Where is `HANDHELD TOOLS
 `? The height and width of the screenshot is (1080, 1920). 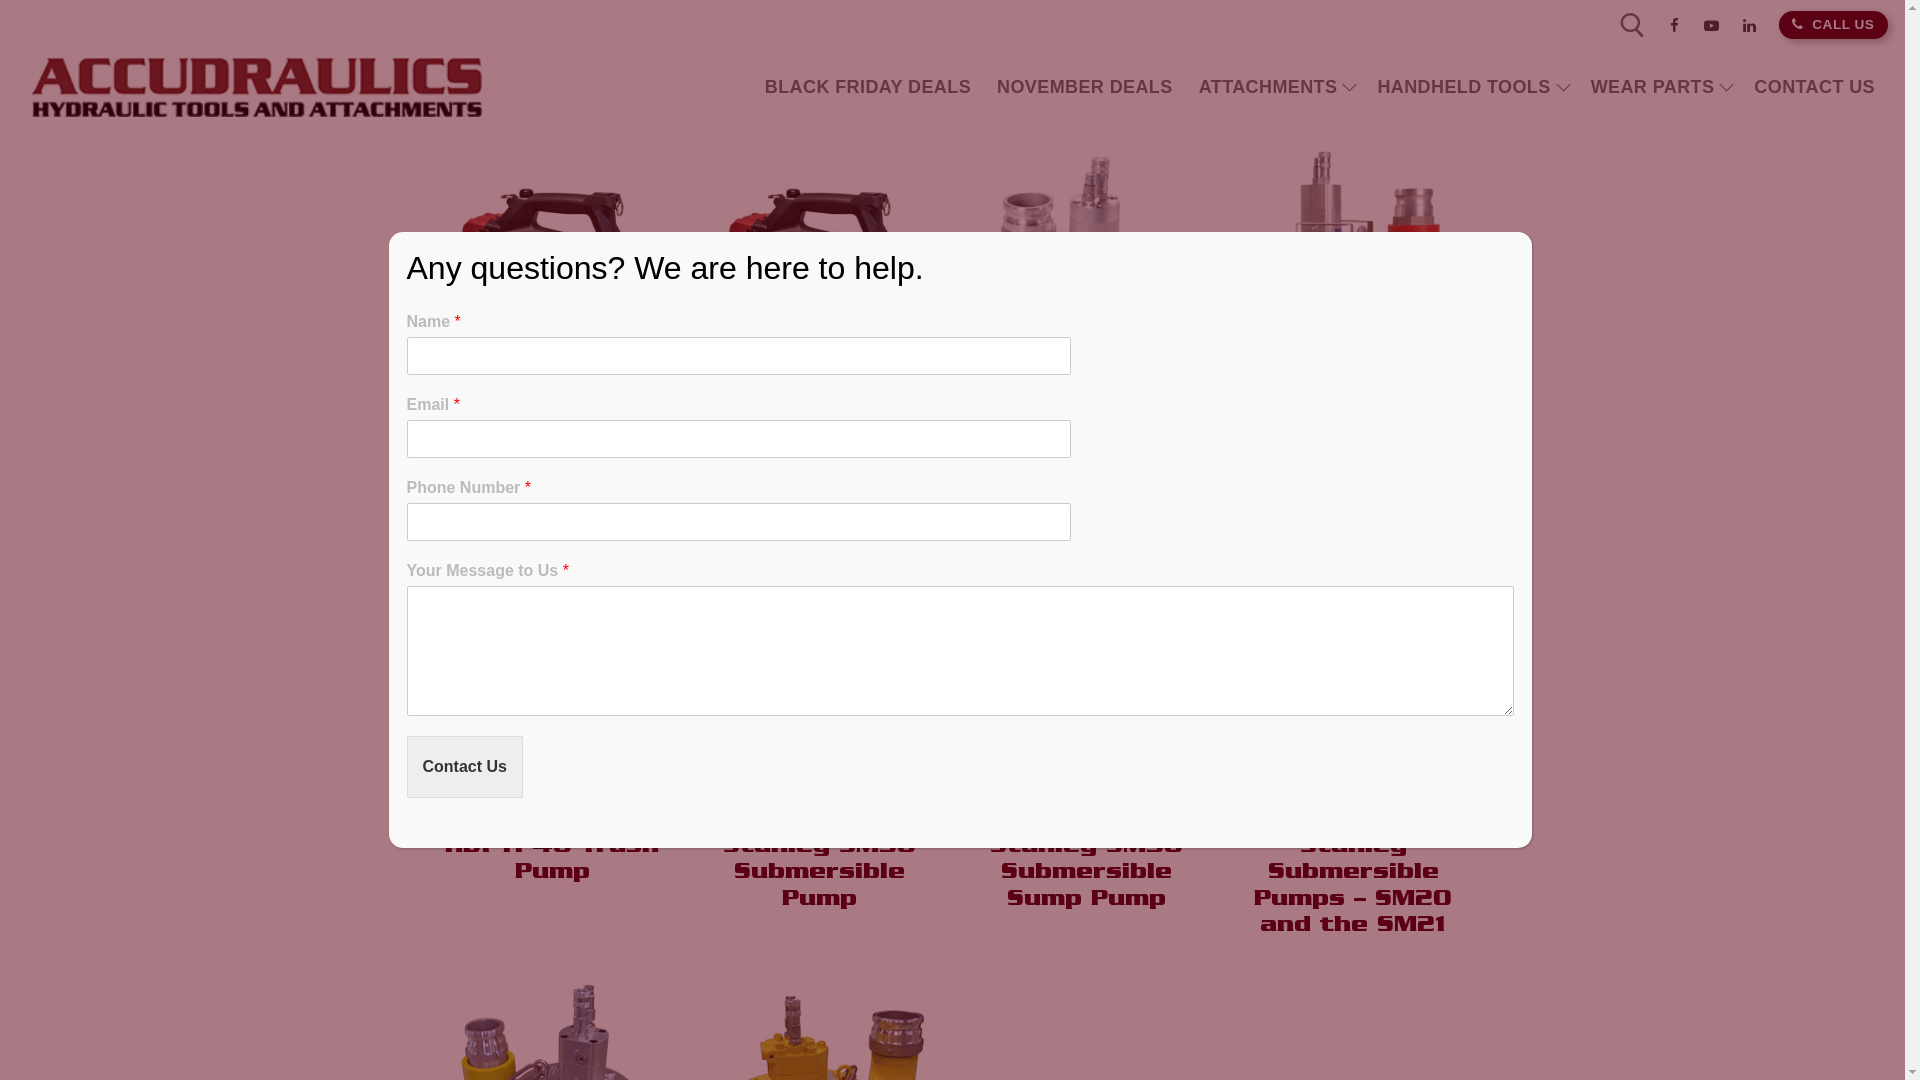
HANDHELD TOOLS
  is located at coordinates (1456, 88).